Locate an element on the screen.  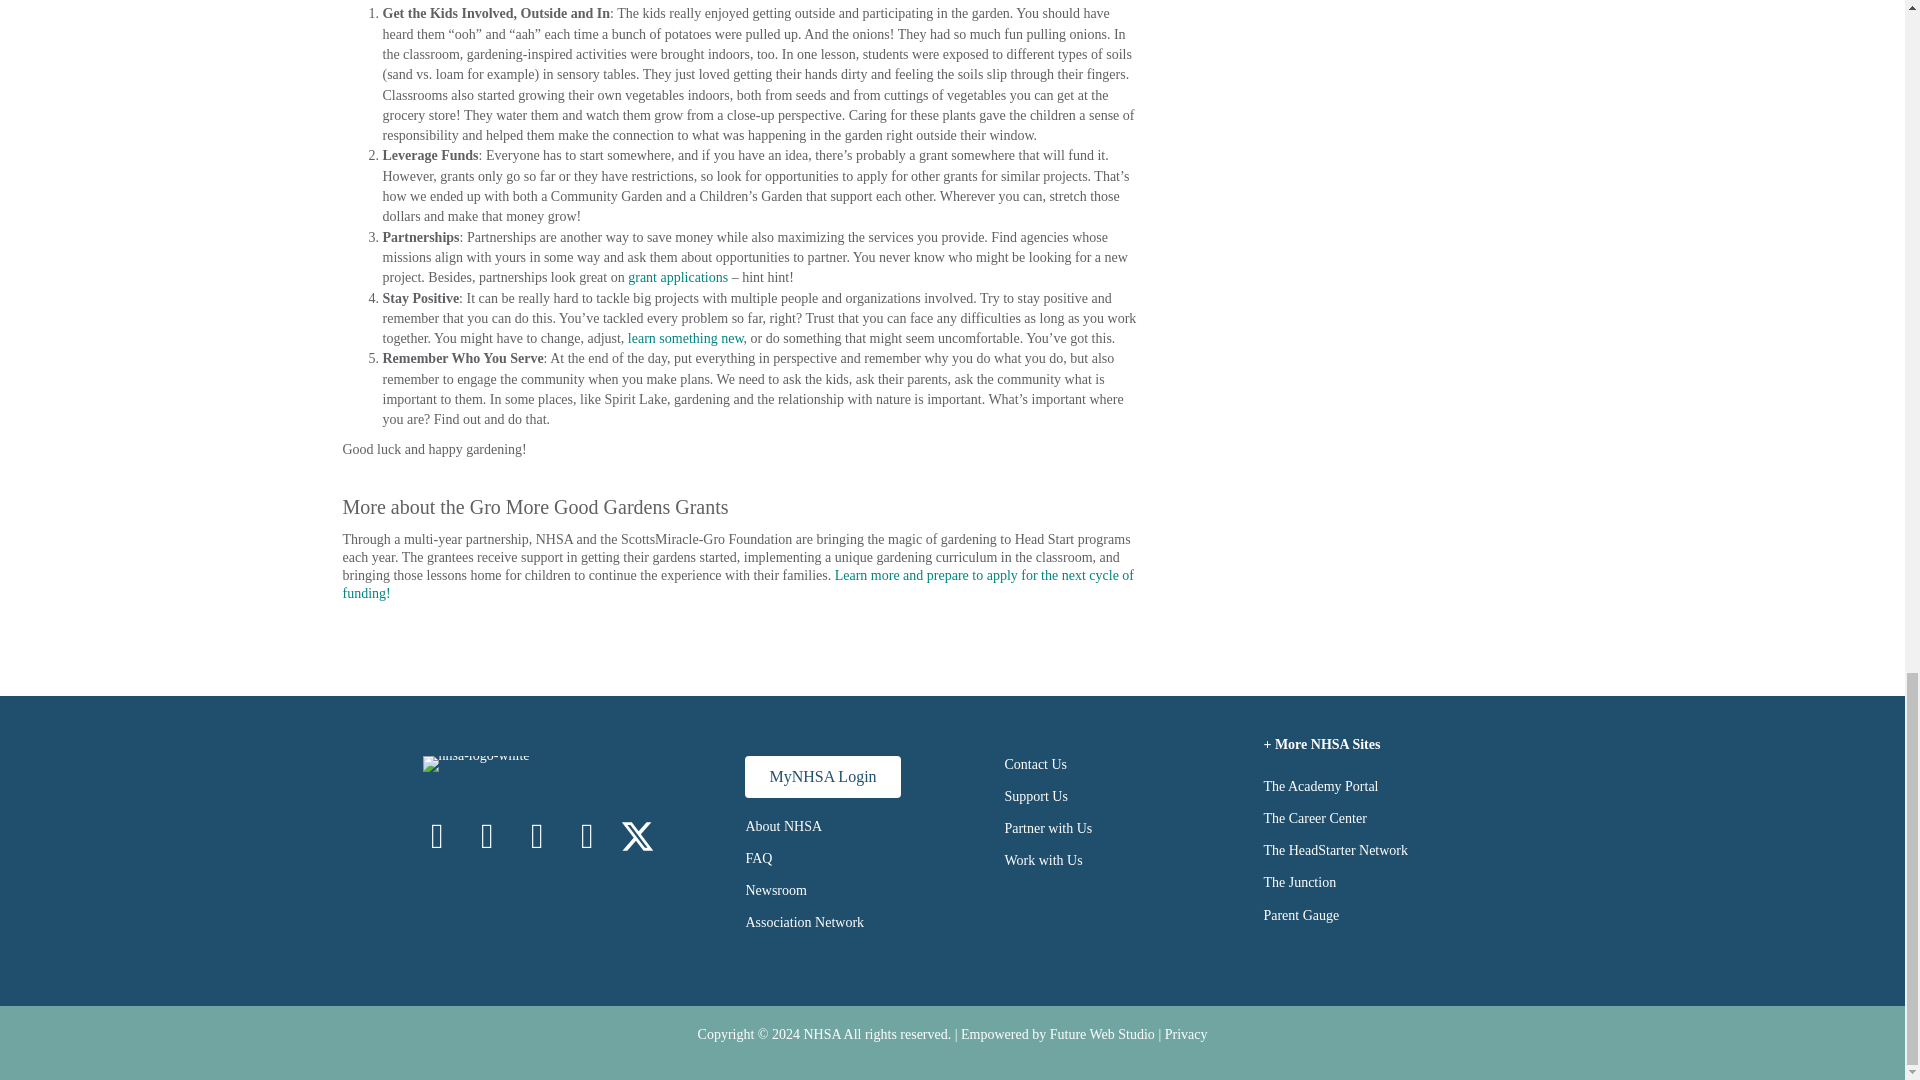
LinkedIn is located at coordinates (537, 836).